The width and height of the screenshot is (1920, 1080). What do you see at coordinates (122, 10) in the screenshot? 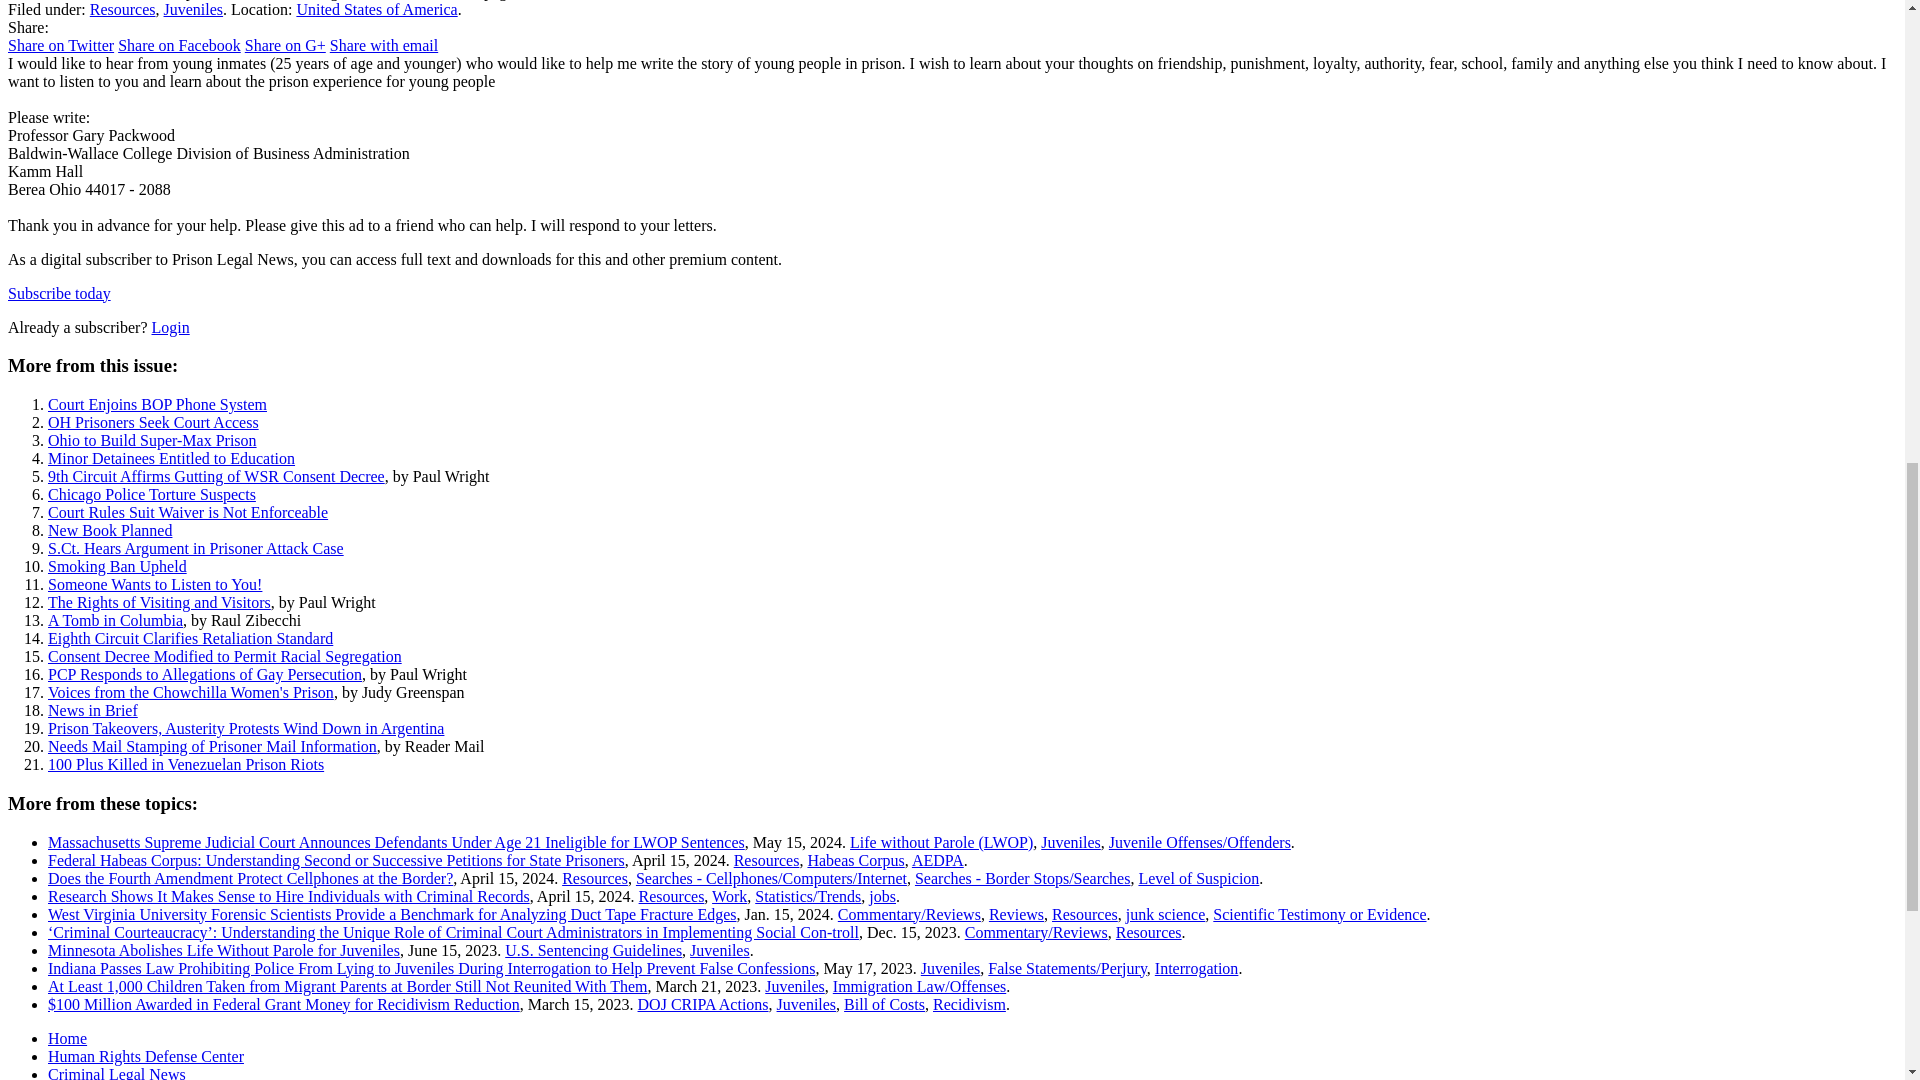
I see `Resources` at bounding box center [122, 10].